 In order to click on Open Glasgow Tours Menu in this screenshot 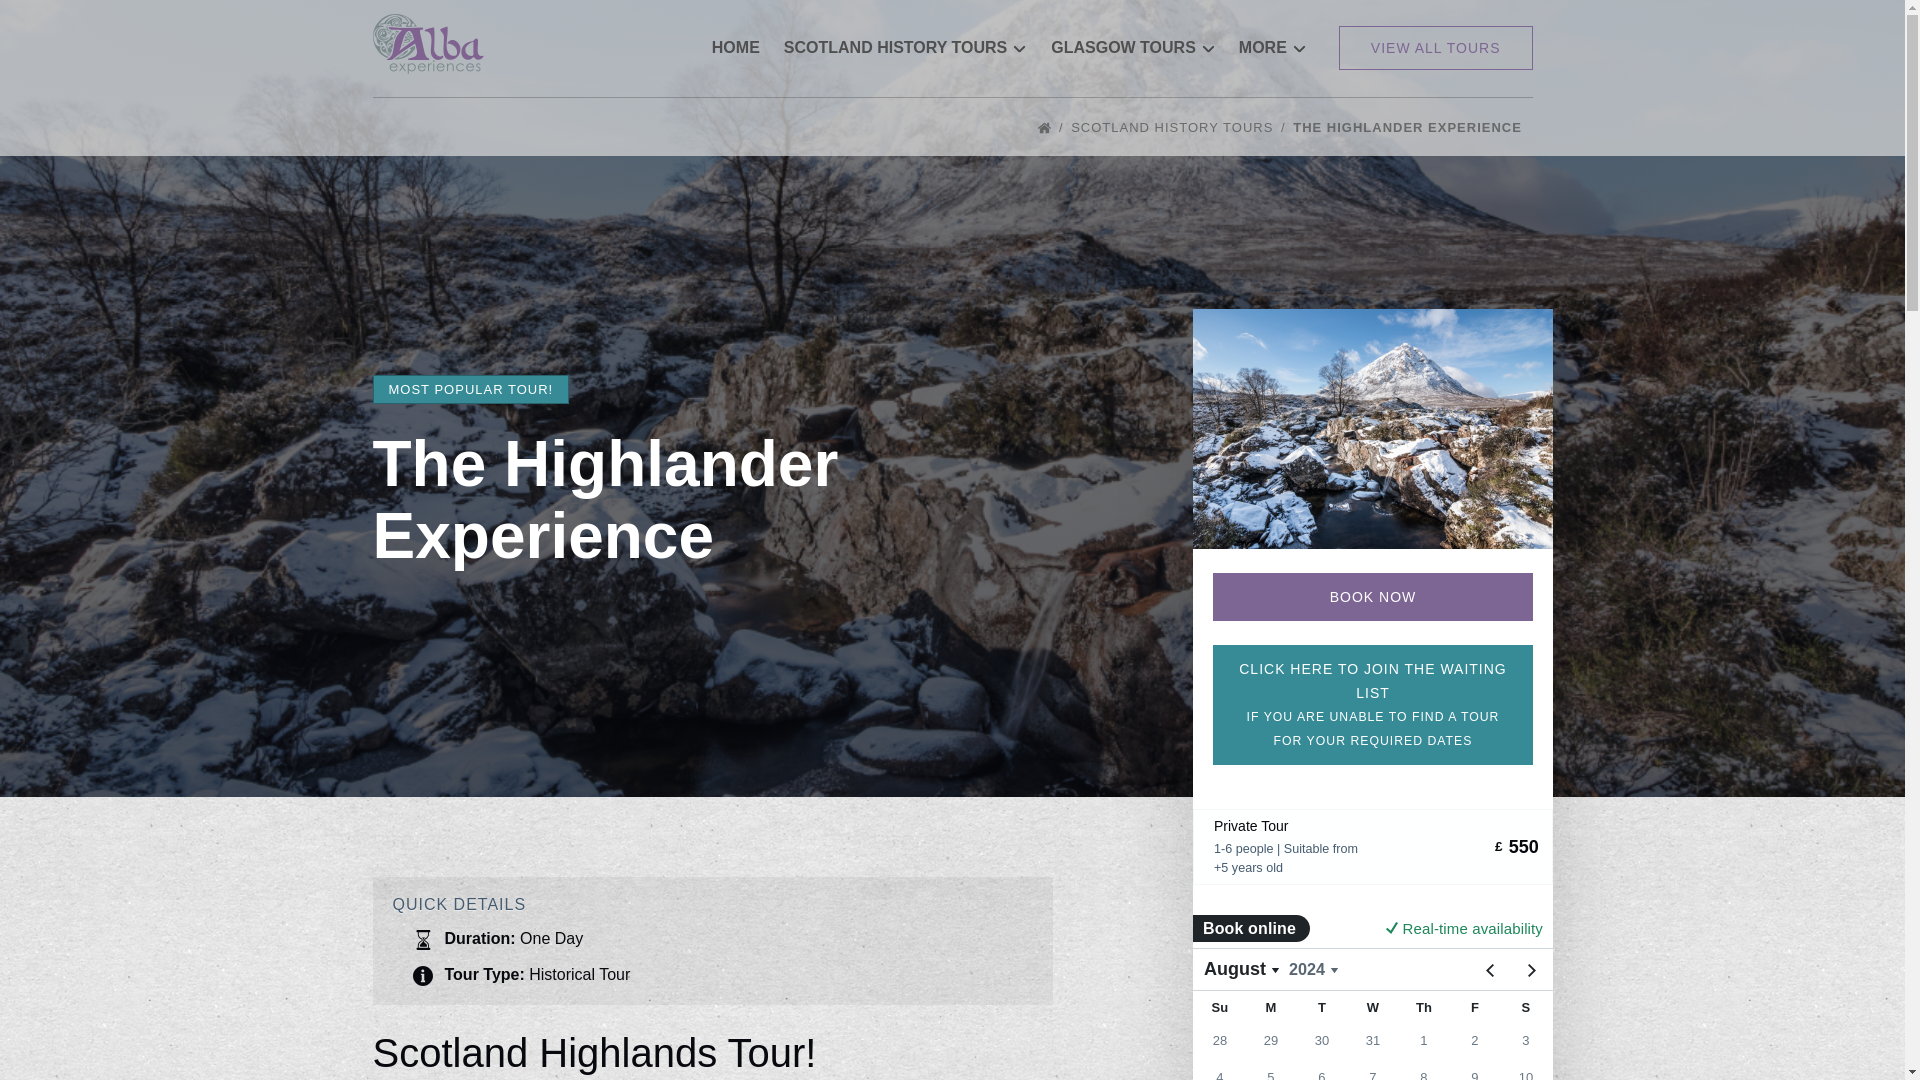, I will do `click(1128, 36)`.